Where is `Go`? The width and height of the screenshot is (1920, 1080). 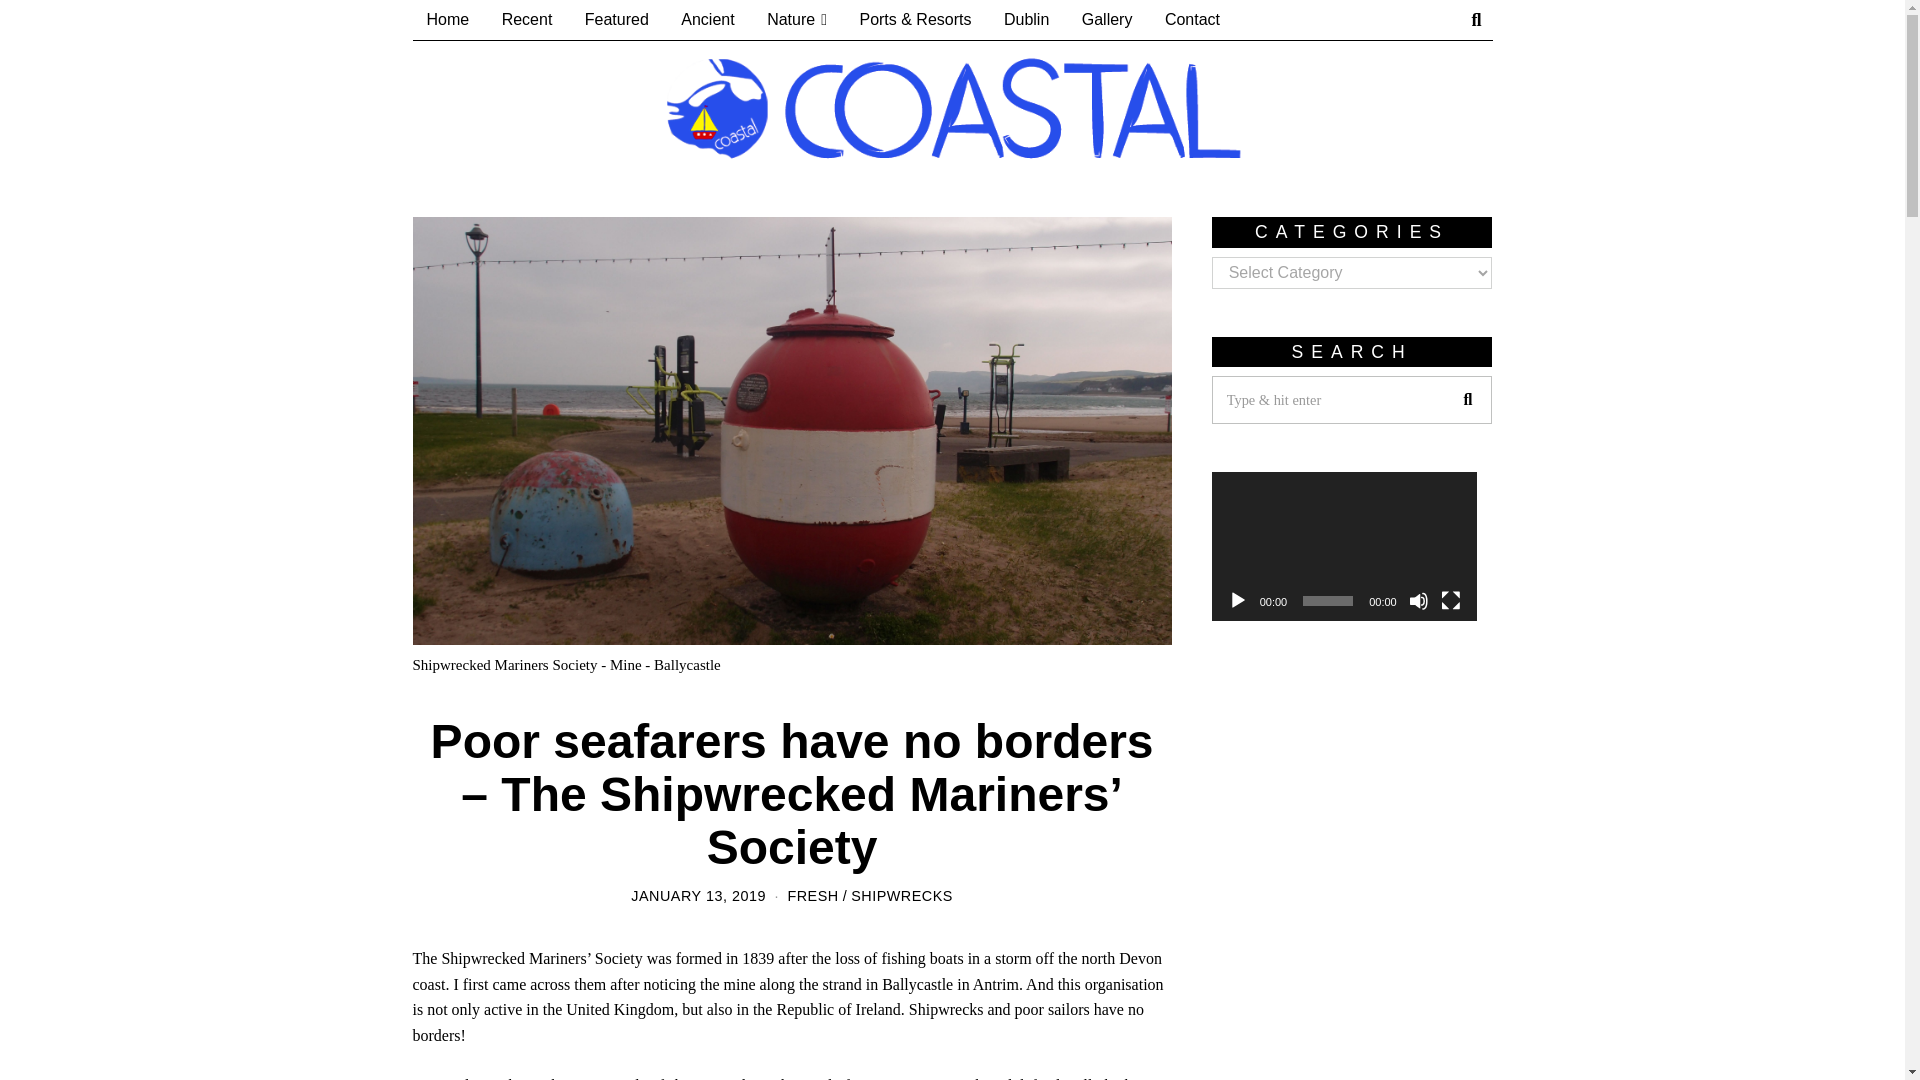 Go is located at coordinates (1467, 400).